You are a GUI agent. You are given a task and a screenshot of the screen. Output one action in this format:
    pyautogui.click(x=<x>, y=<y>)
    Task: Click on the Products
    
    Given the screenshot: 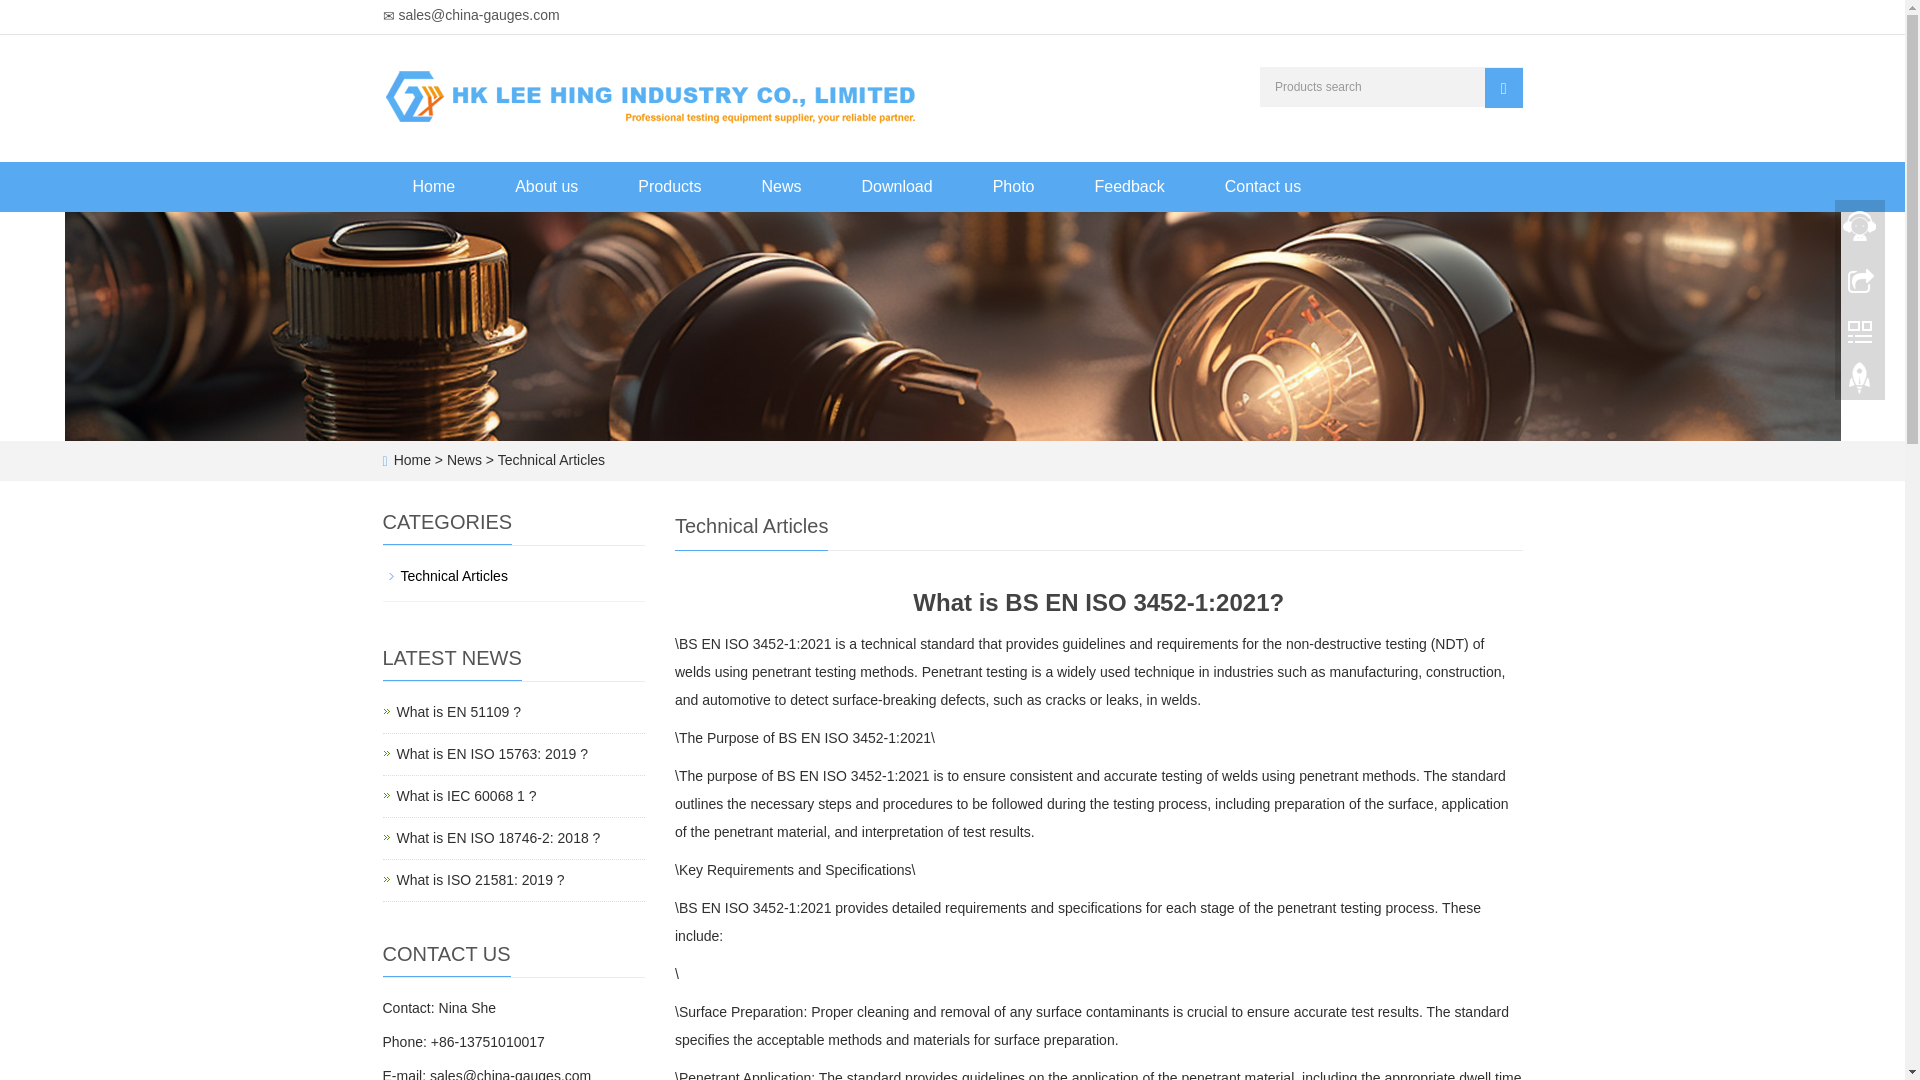 What is the action you would take?
    pyautogui.click(x=497, y=838)
    